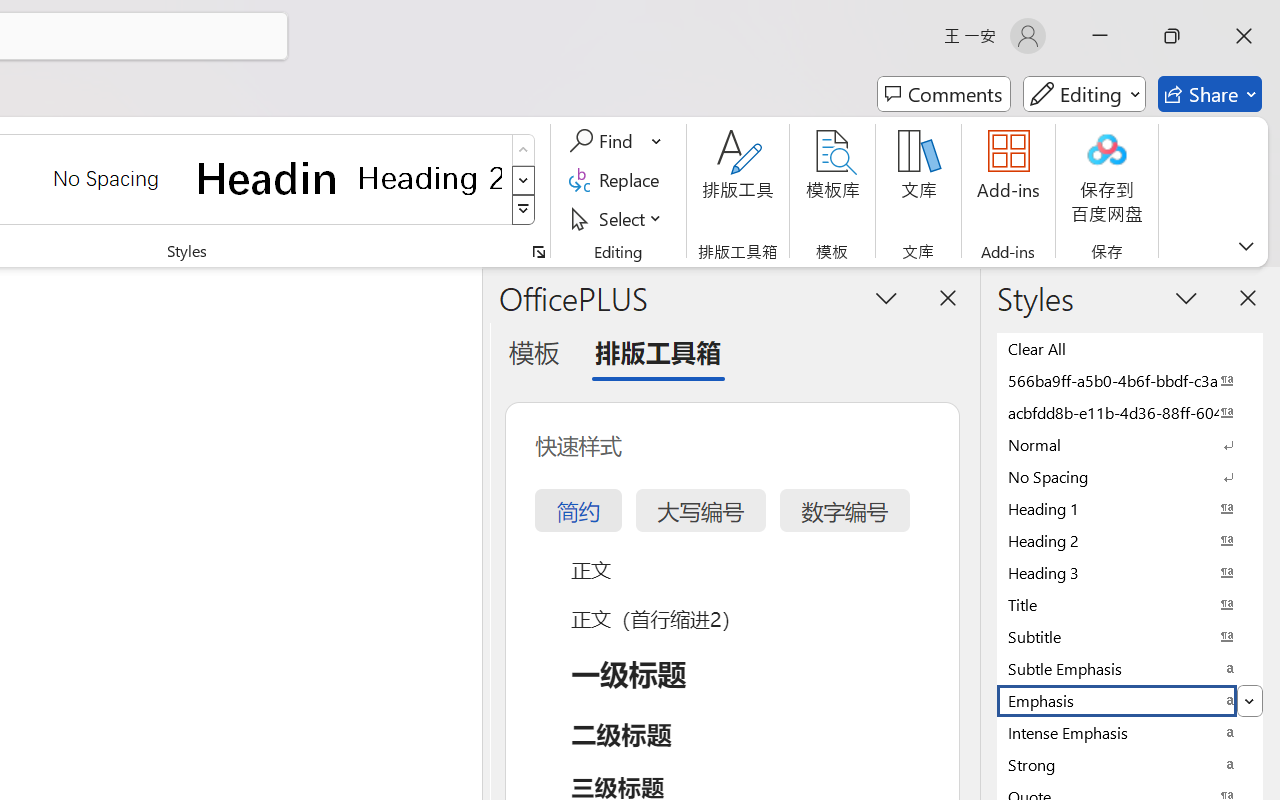 The height and width of the screenshot is (800, 1280). I want to click on Select, so click(618, 218).